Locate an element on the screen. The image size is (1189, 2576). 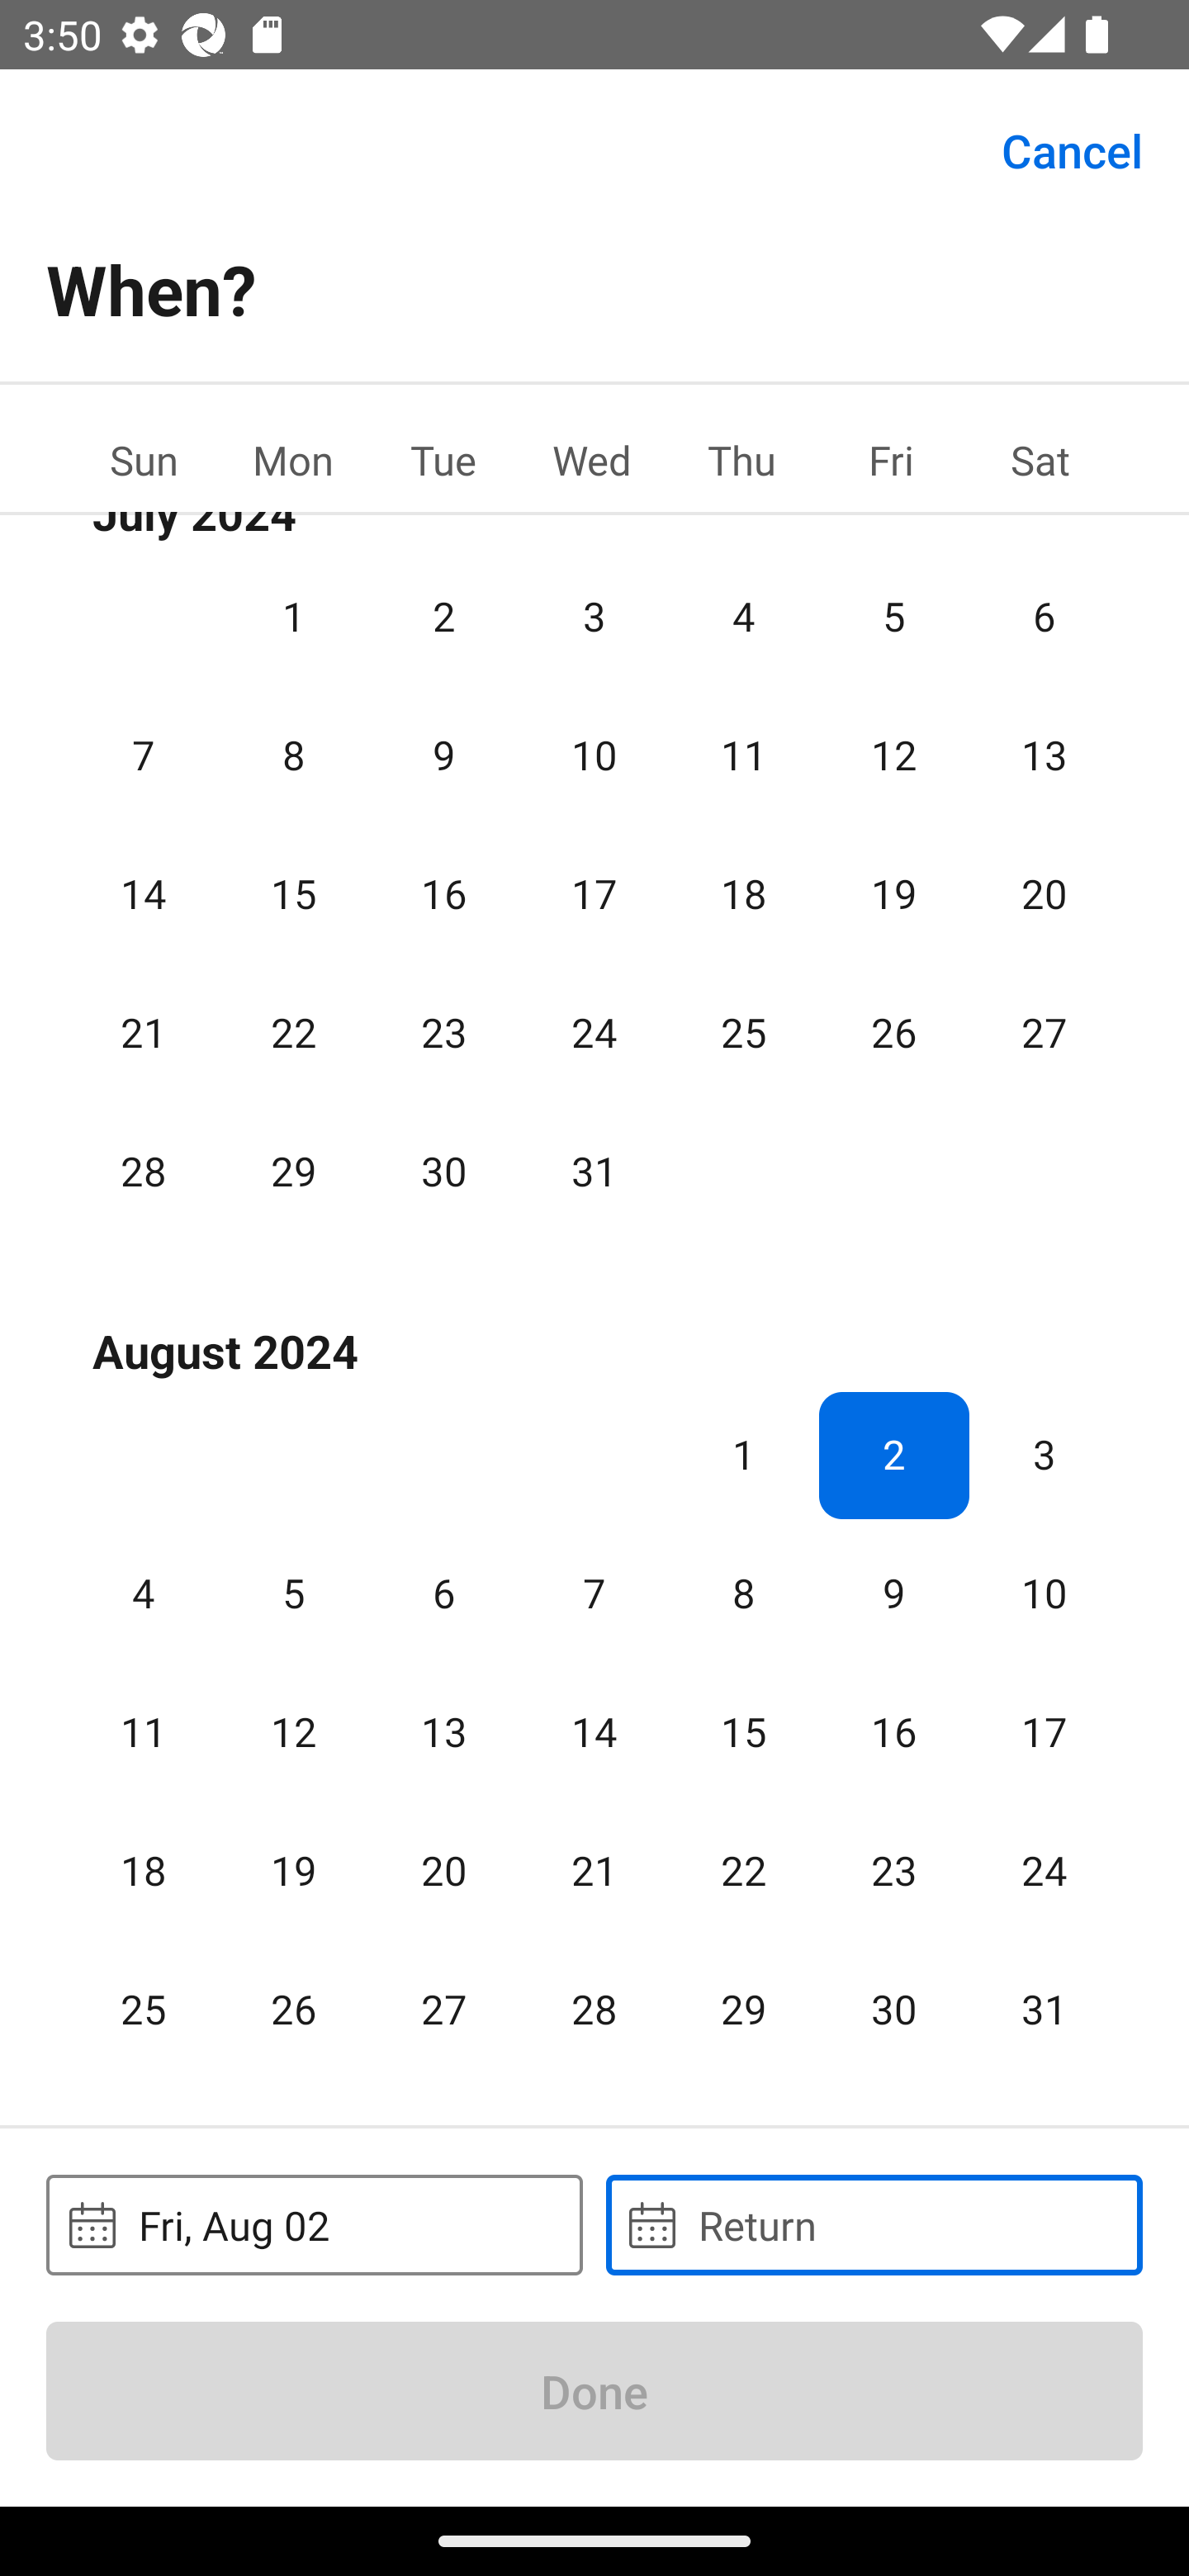
Fri, Aug 02 is located at coordinates (314, 2224).